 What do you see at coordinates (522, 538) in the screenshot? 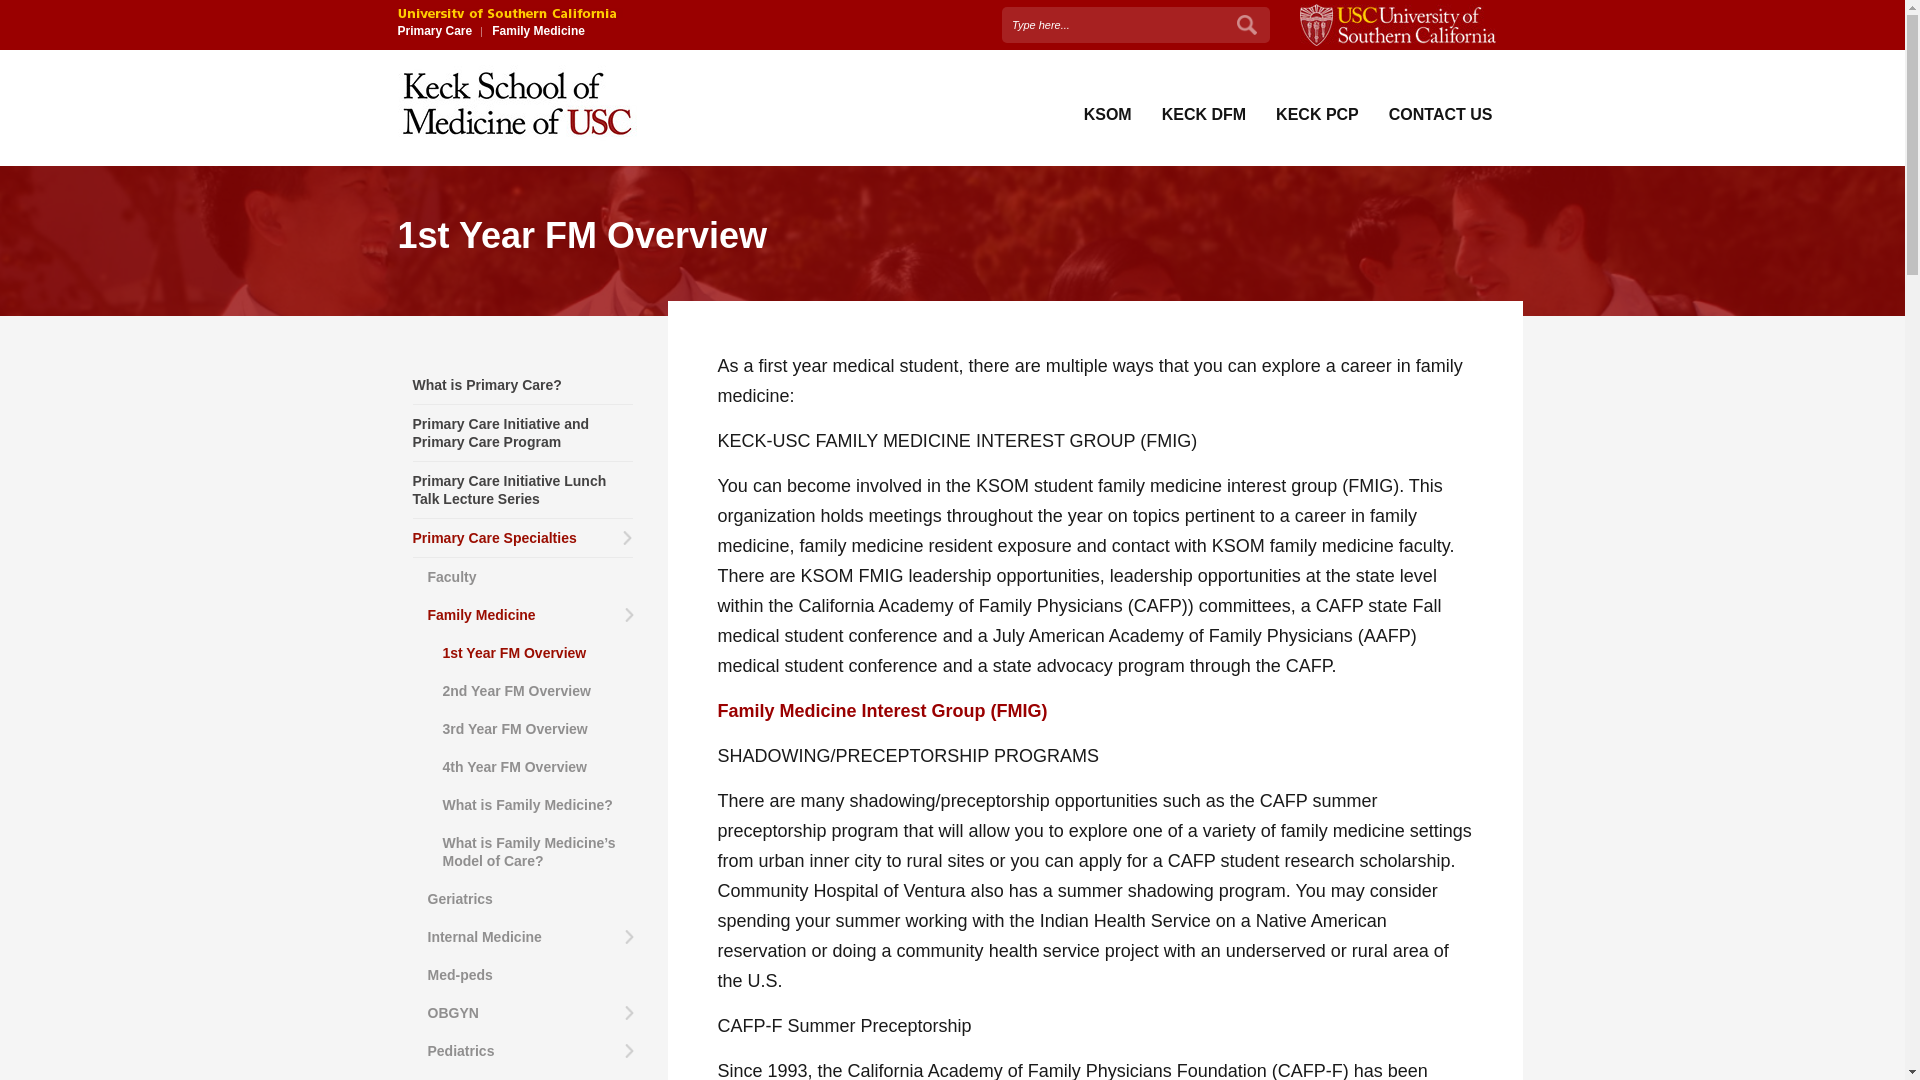
I see `Primary Care Specialties` at bounding box center [522, 538].